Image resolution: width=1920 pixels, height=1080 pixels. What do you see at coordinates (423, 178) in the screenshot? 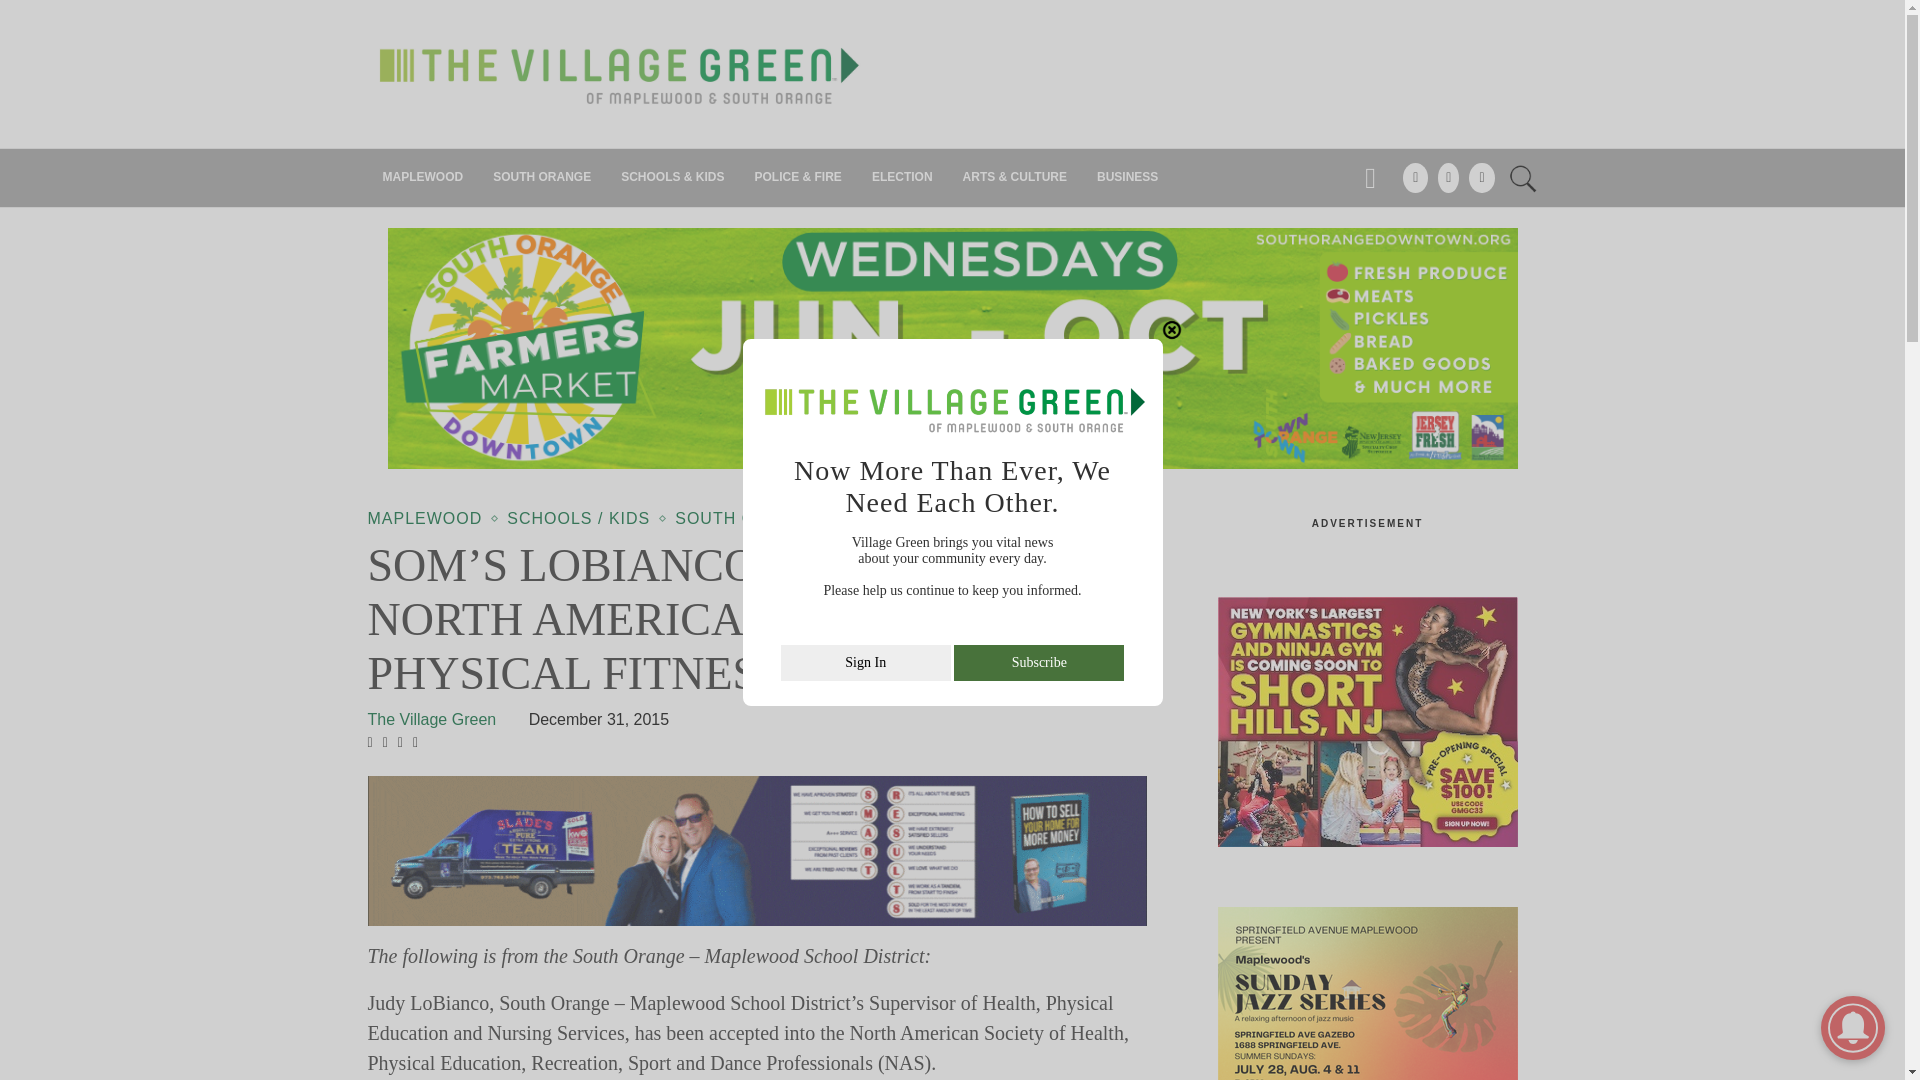
I see `MAPLEWOOD` at bounding box center [423, 178].